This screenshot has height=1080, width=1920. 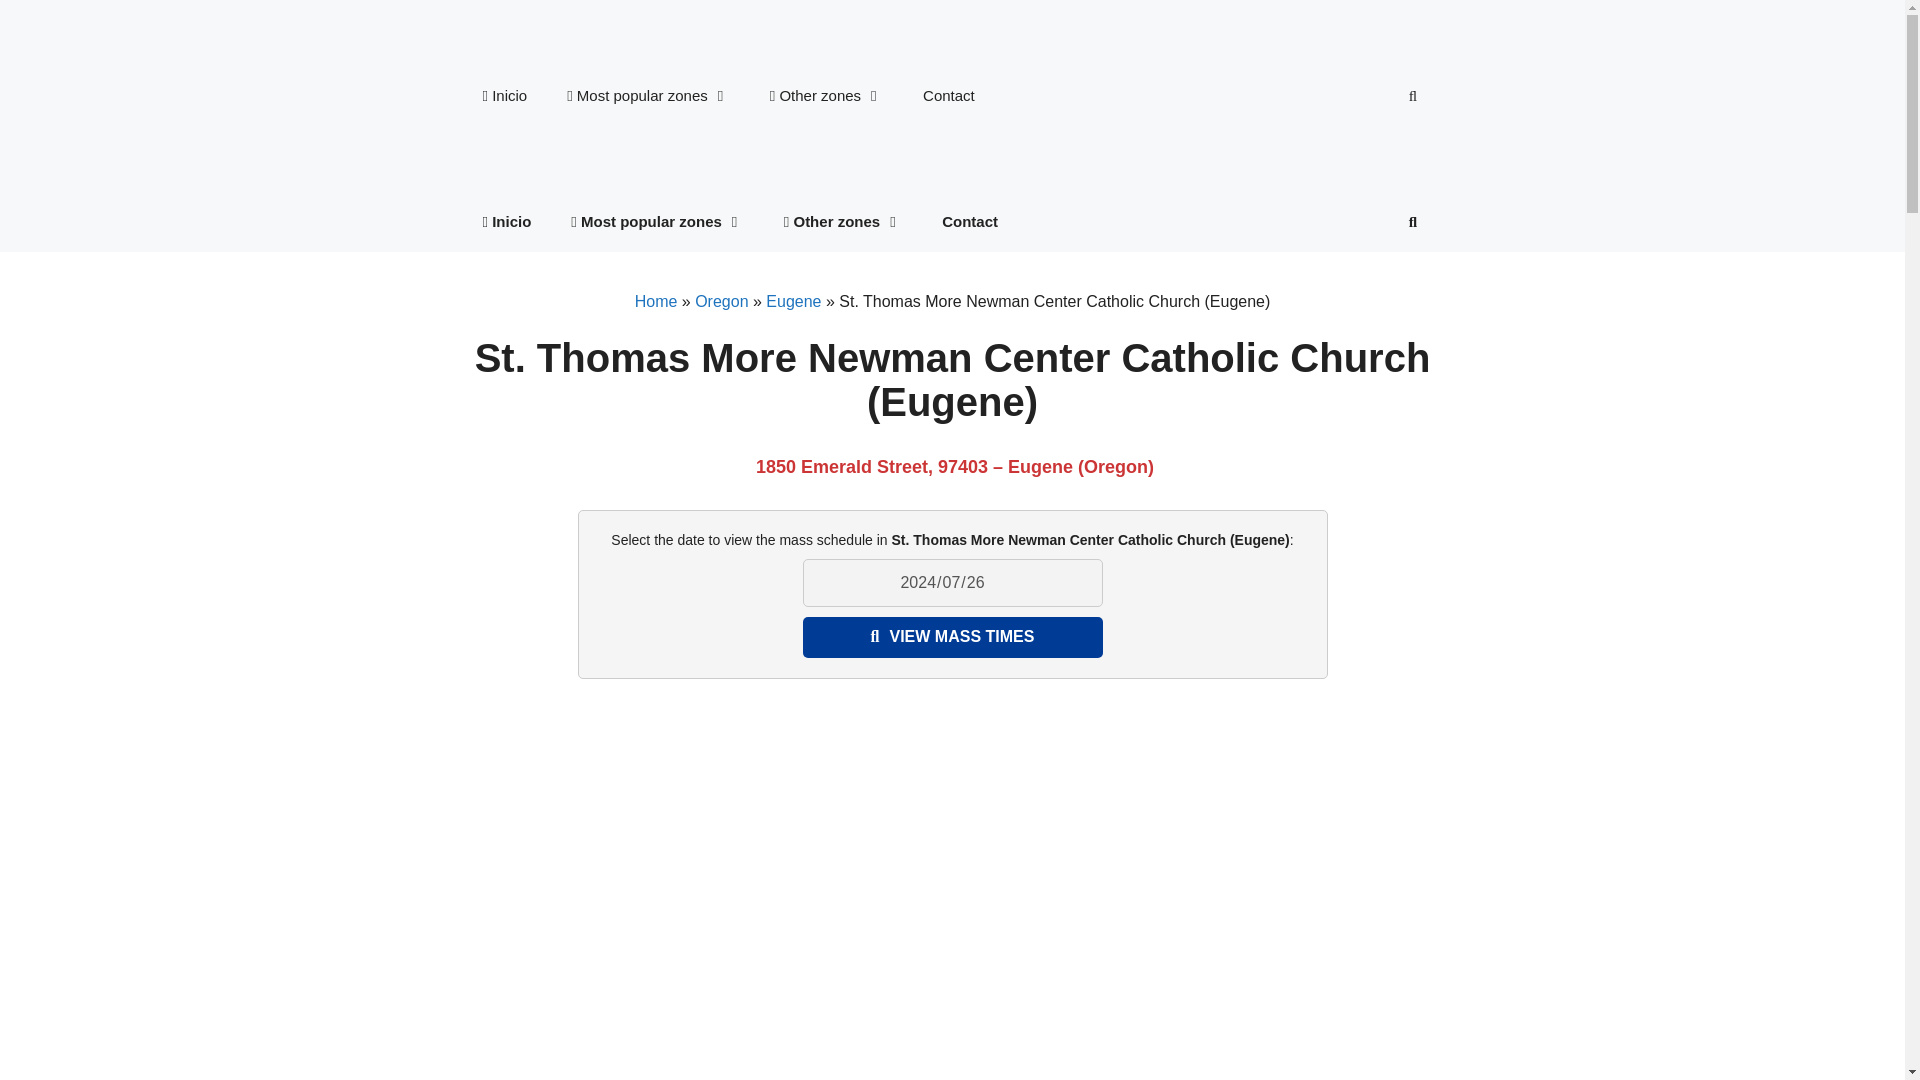 What do you see at coordinates (552, 180) in the screenshot?
I see `mass-times.us` at bounding box center [552, 180].